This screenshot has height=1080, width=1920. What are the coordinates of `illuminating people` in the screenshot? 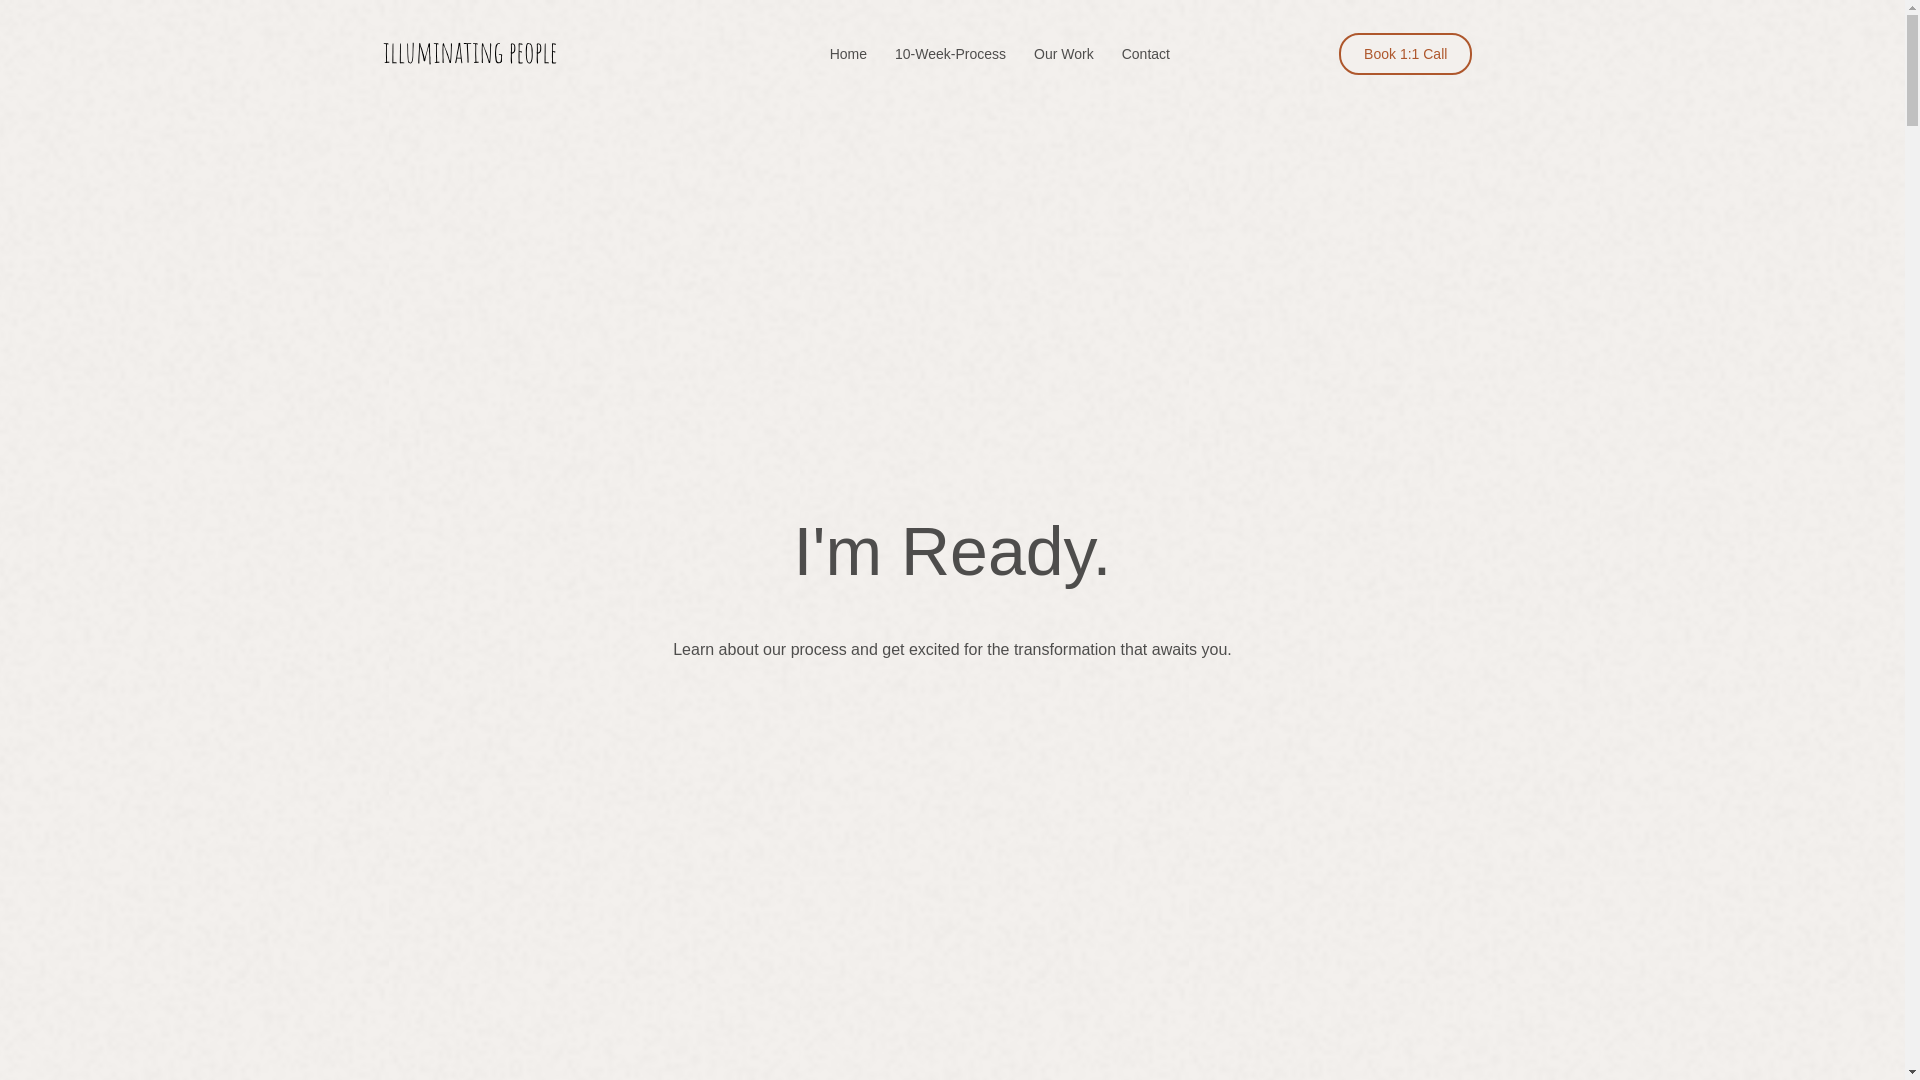 It's located at (469, 54).